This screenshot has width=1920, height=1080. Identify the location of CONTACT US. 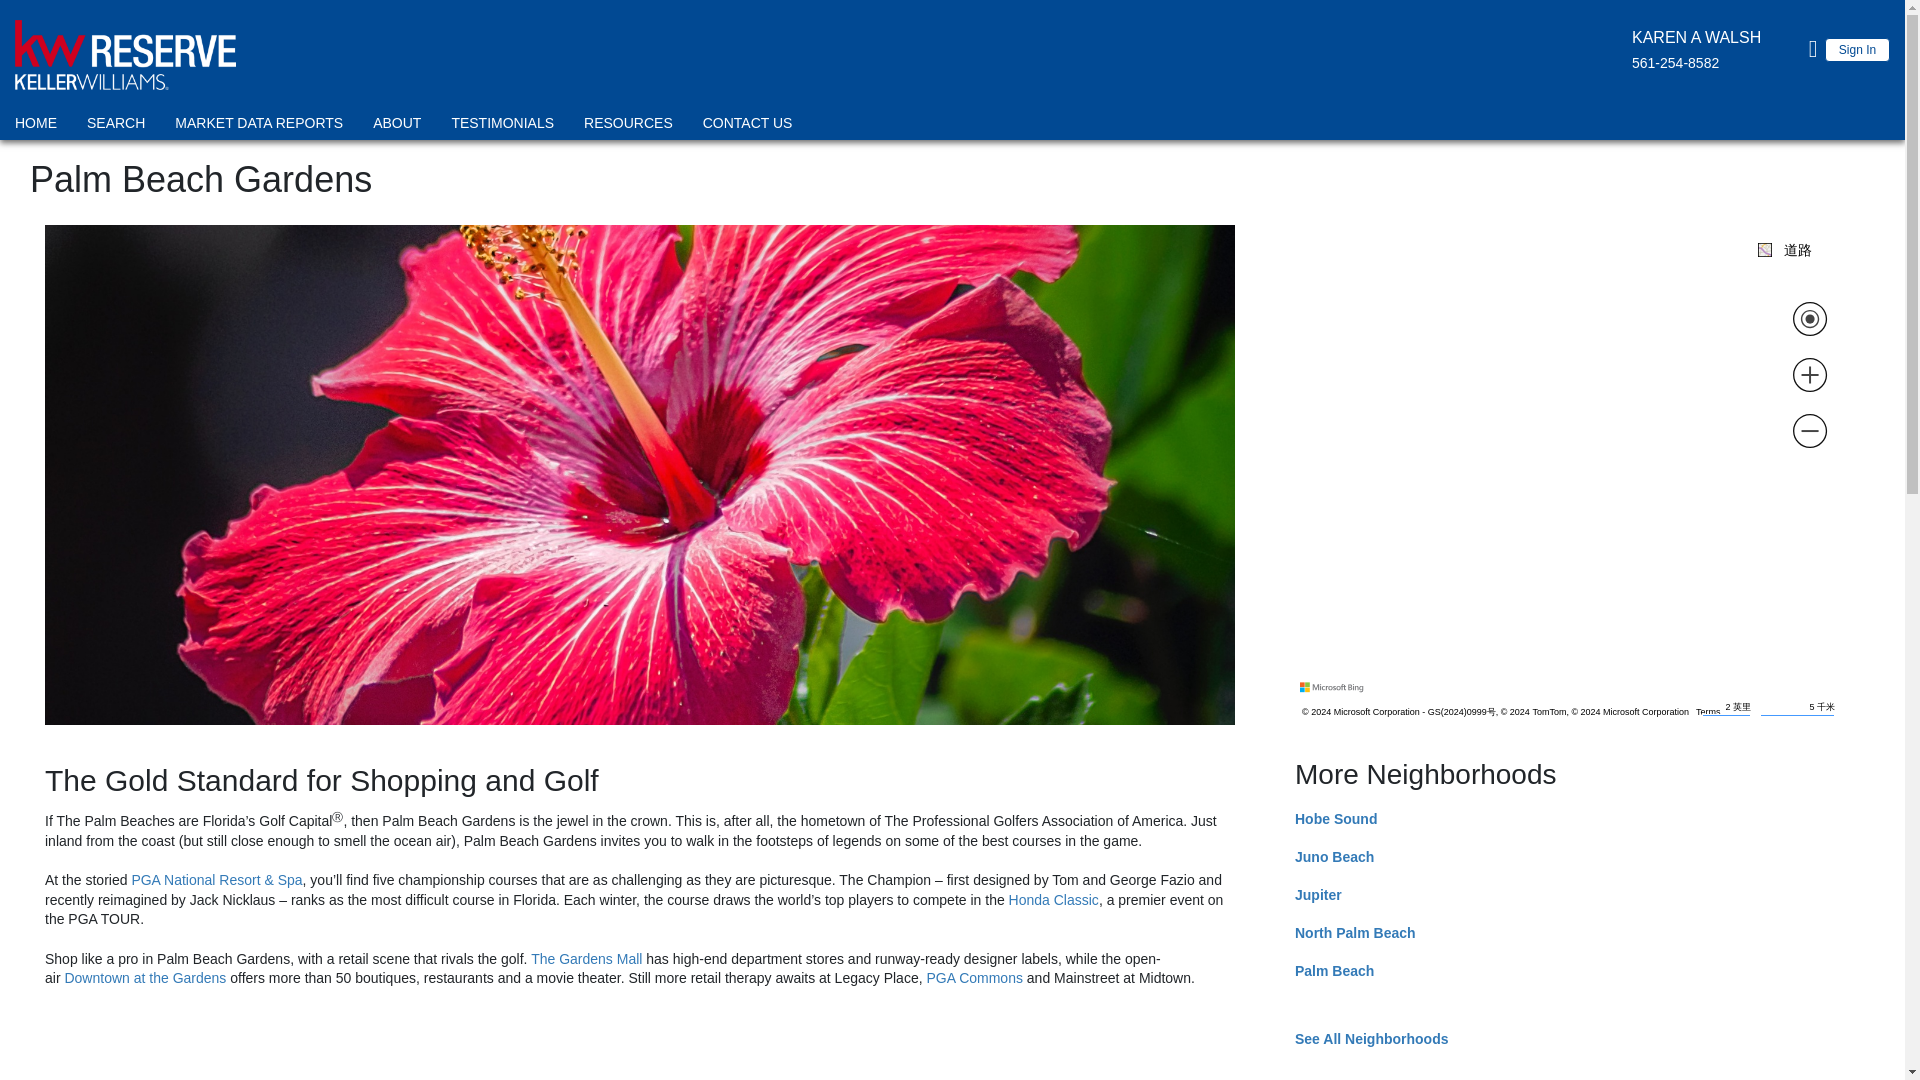
(748, 126).